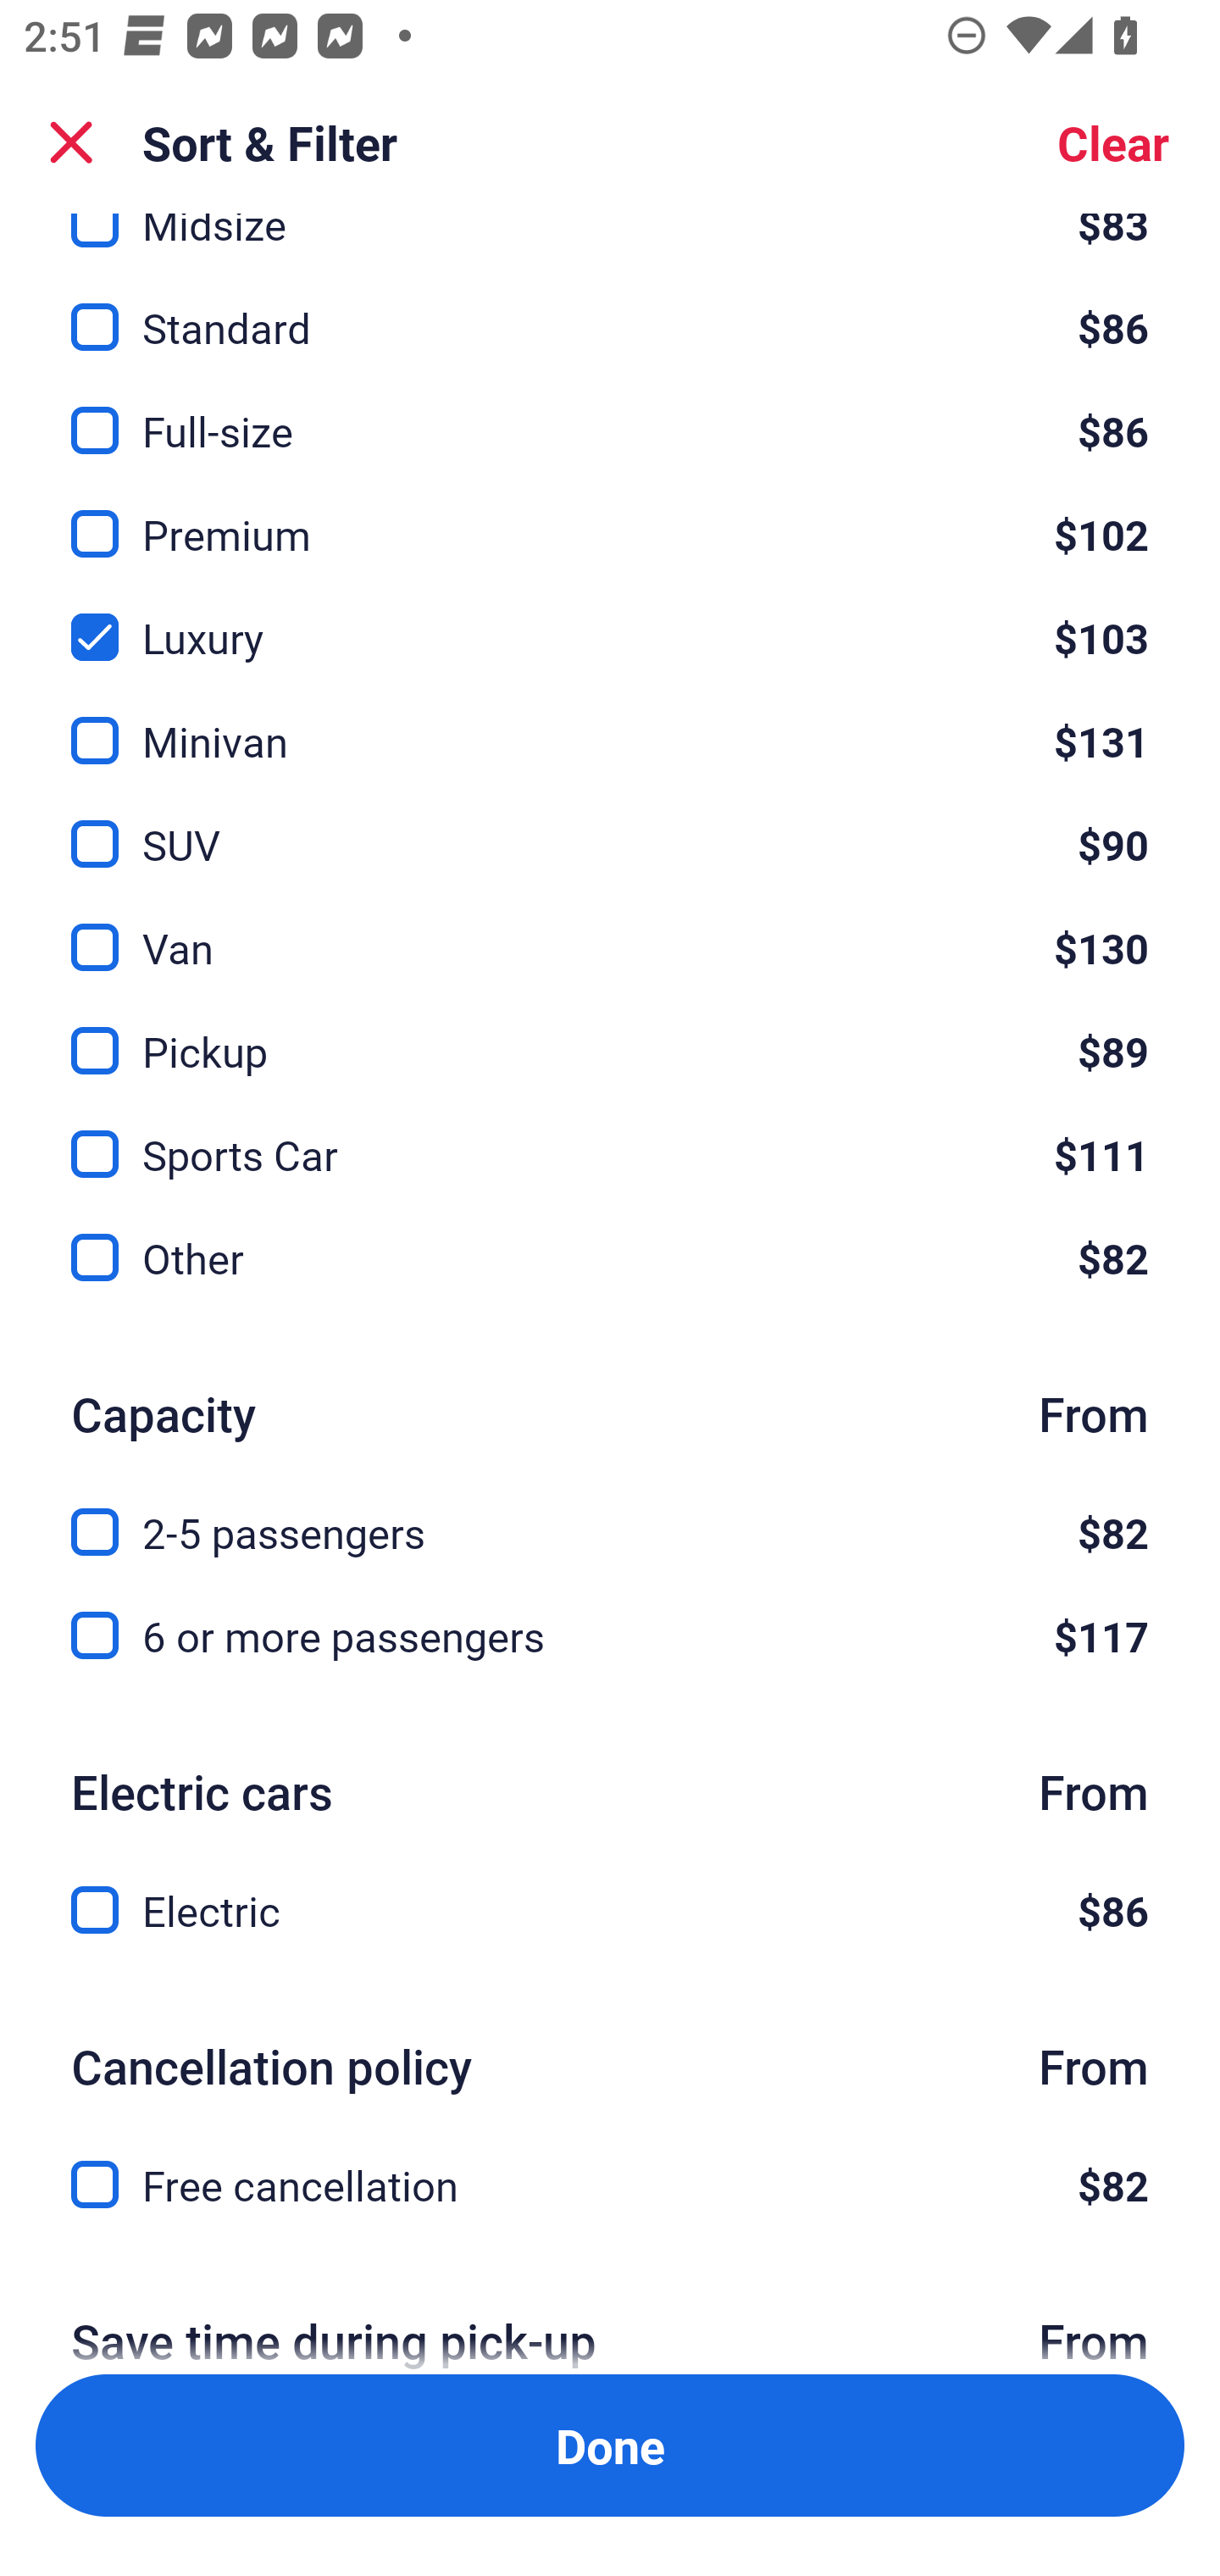 The height and width of the screenshot is (2576, 1220). What do you see at coordinates (71, 142) in the screenshot?
I see `Close Sort and Filter` at bounding box center [71, 142].